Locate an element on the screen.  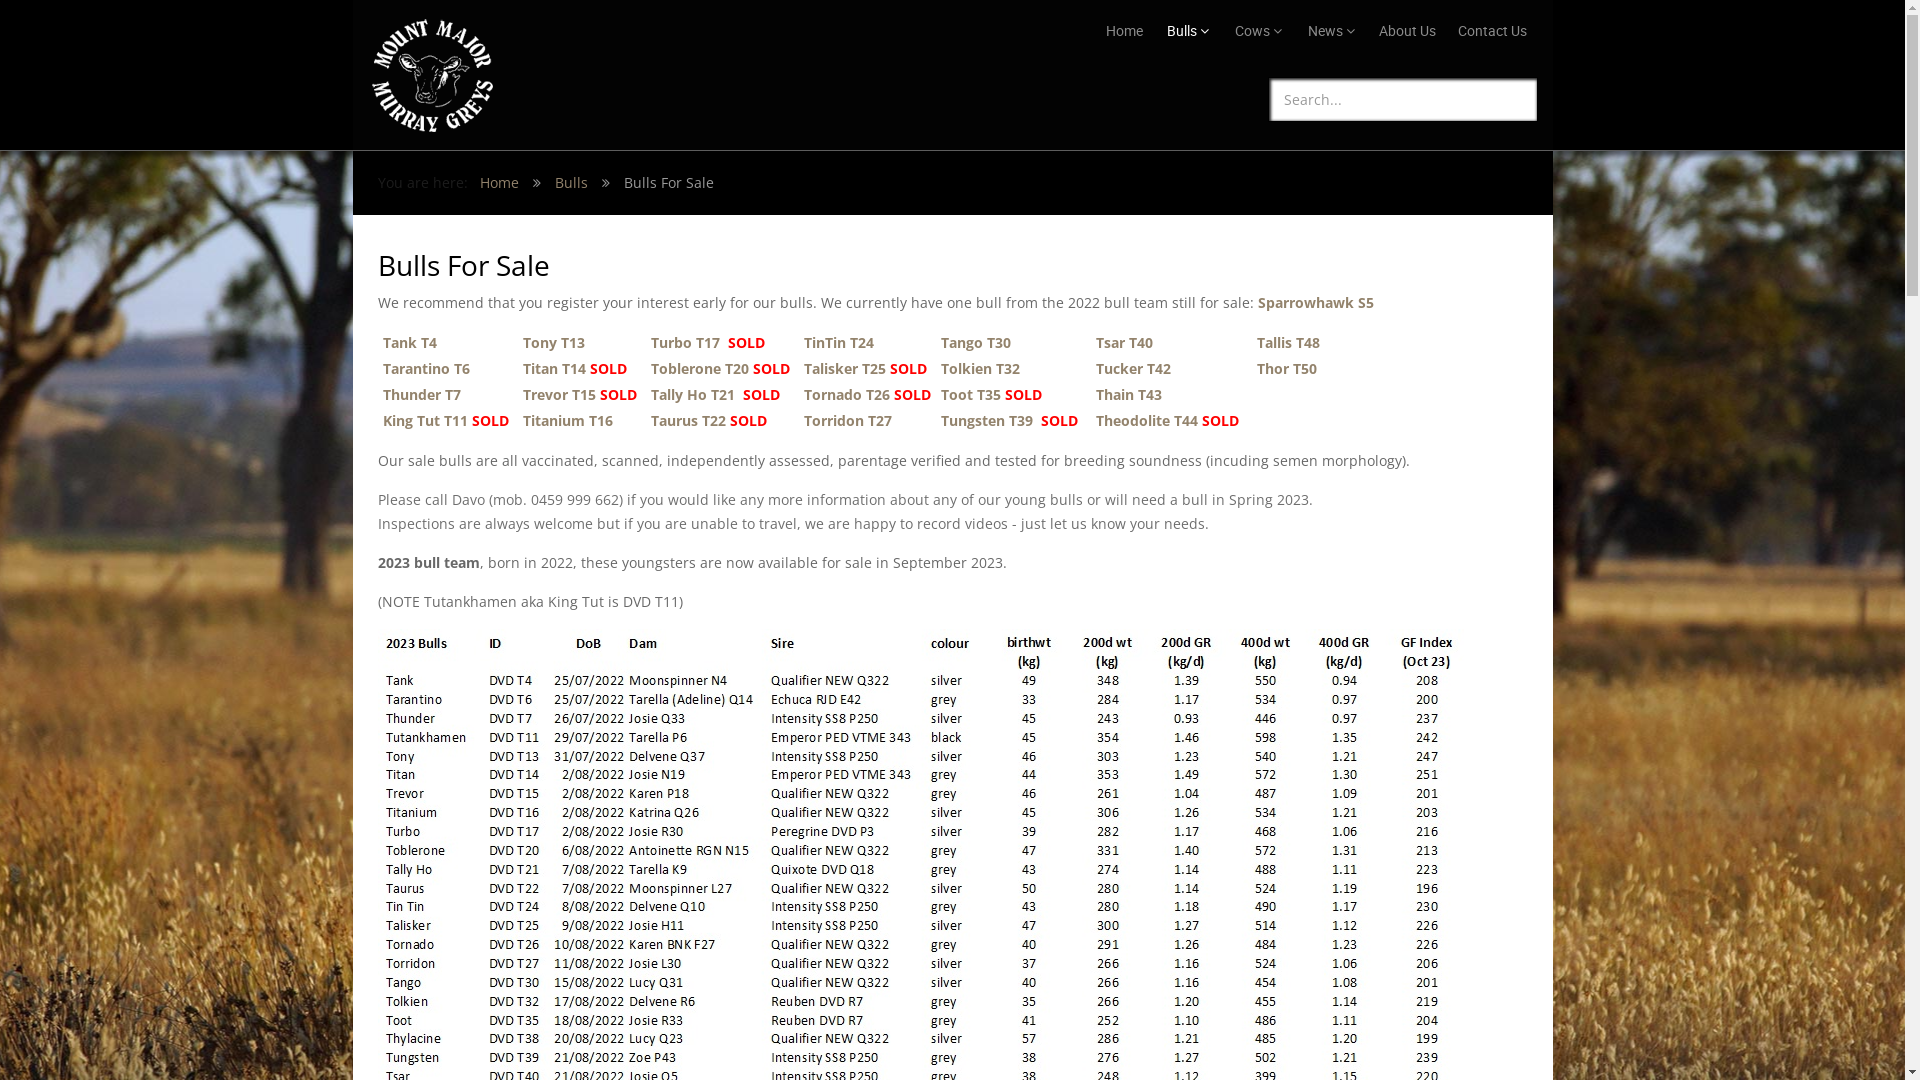
Tallis T48 is located at coordinates (1288, 342).